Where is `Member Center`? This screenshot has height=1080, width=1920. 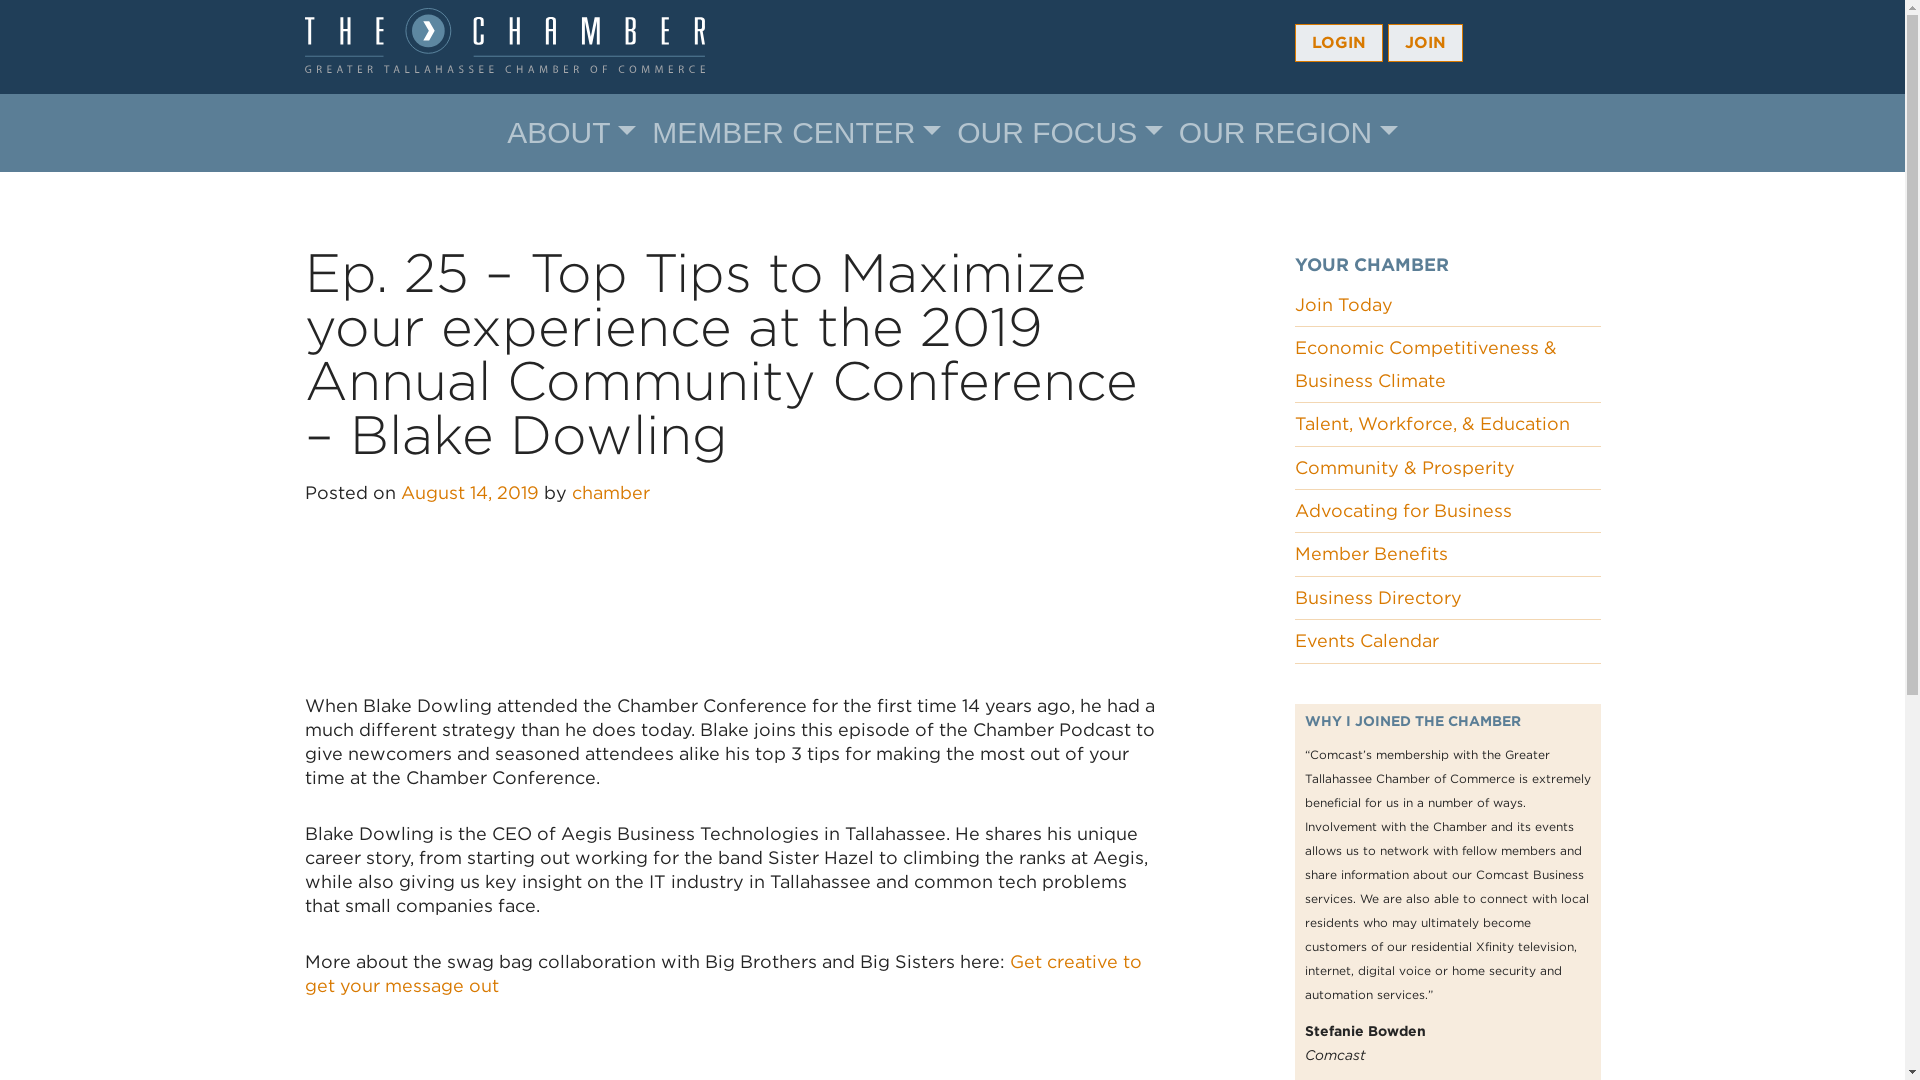 Member Center is located at coordinates (796, 133).